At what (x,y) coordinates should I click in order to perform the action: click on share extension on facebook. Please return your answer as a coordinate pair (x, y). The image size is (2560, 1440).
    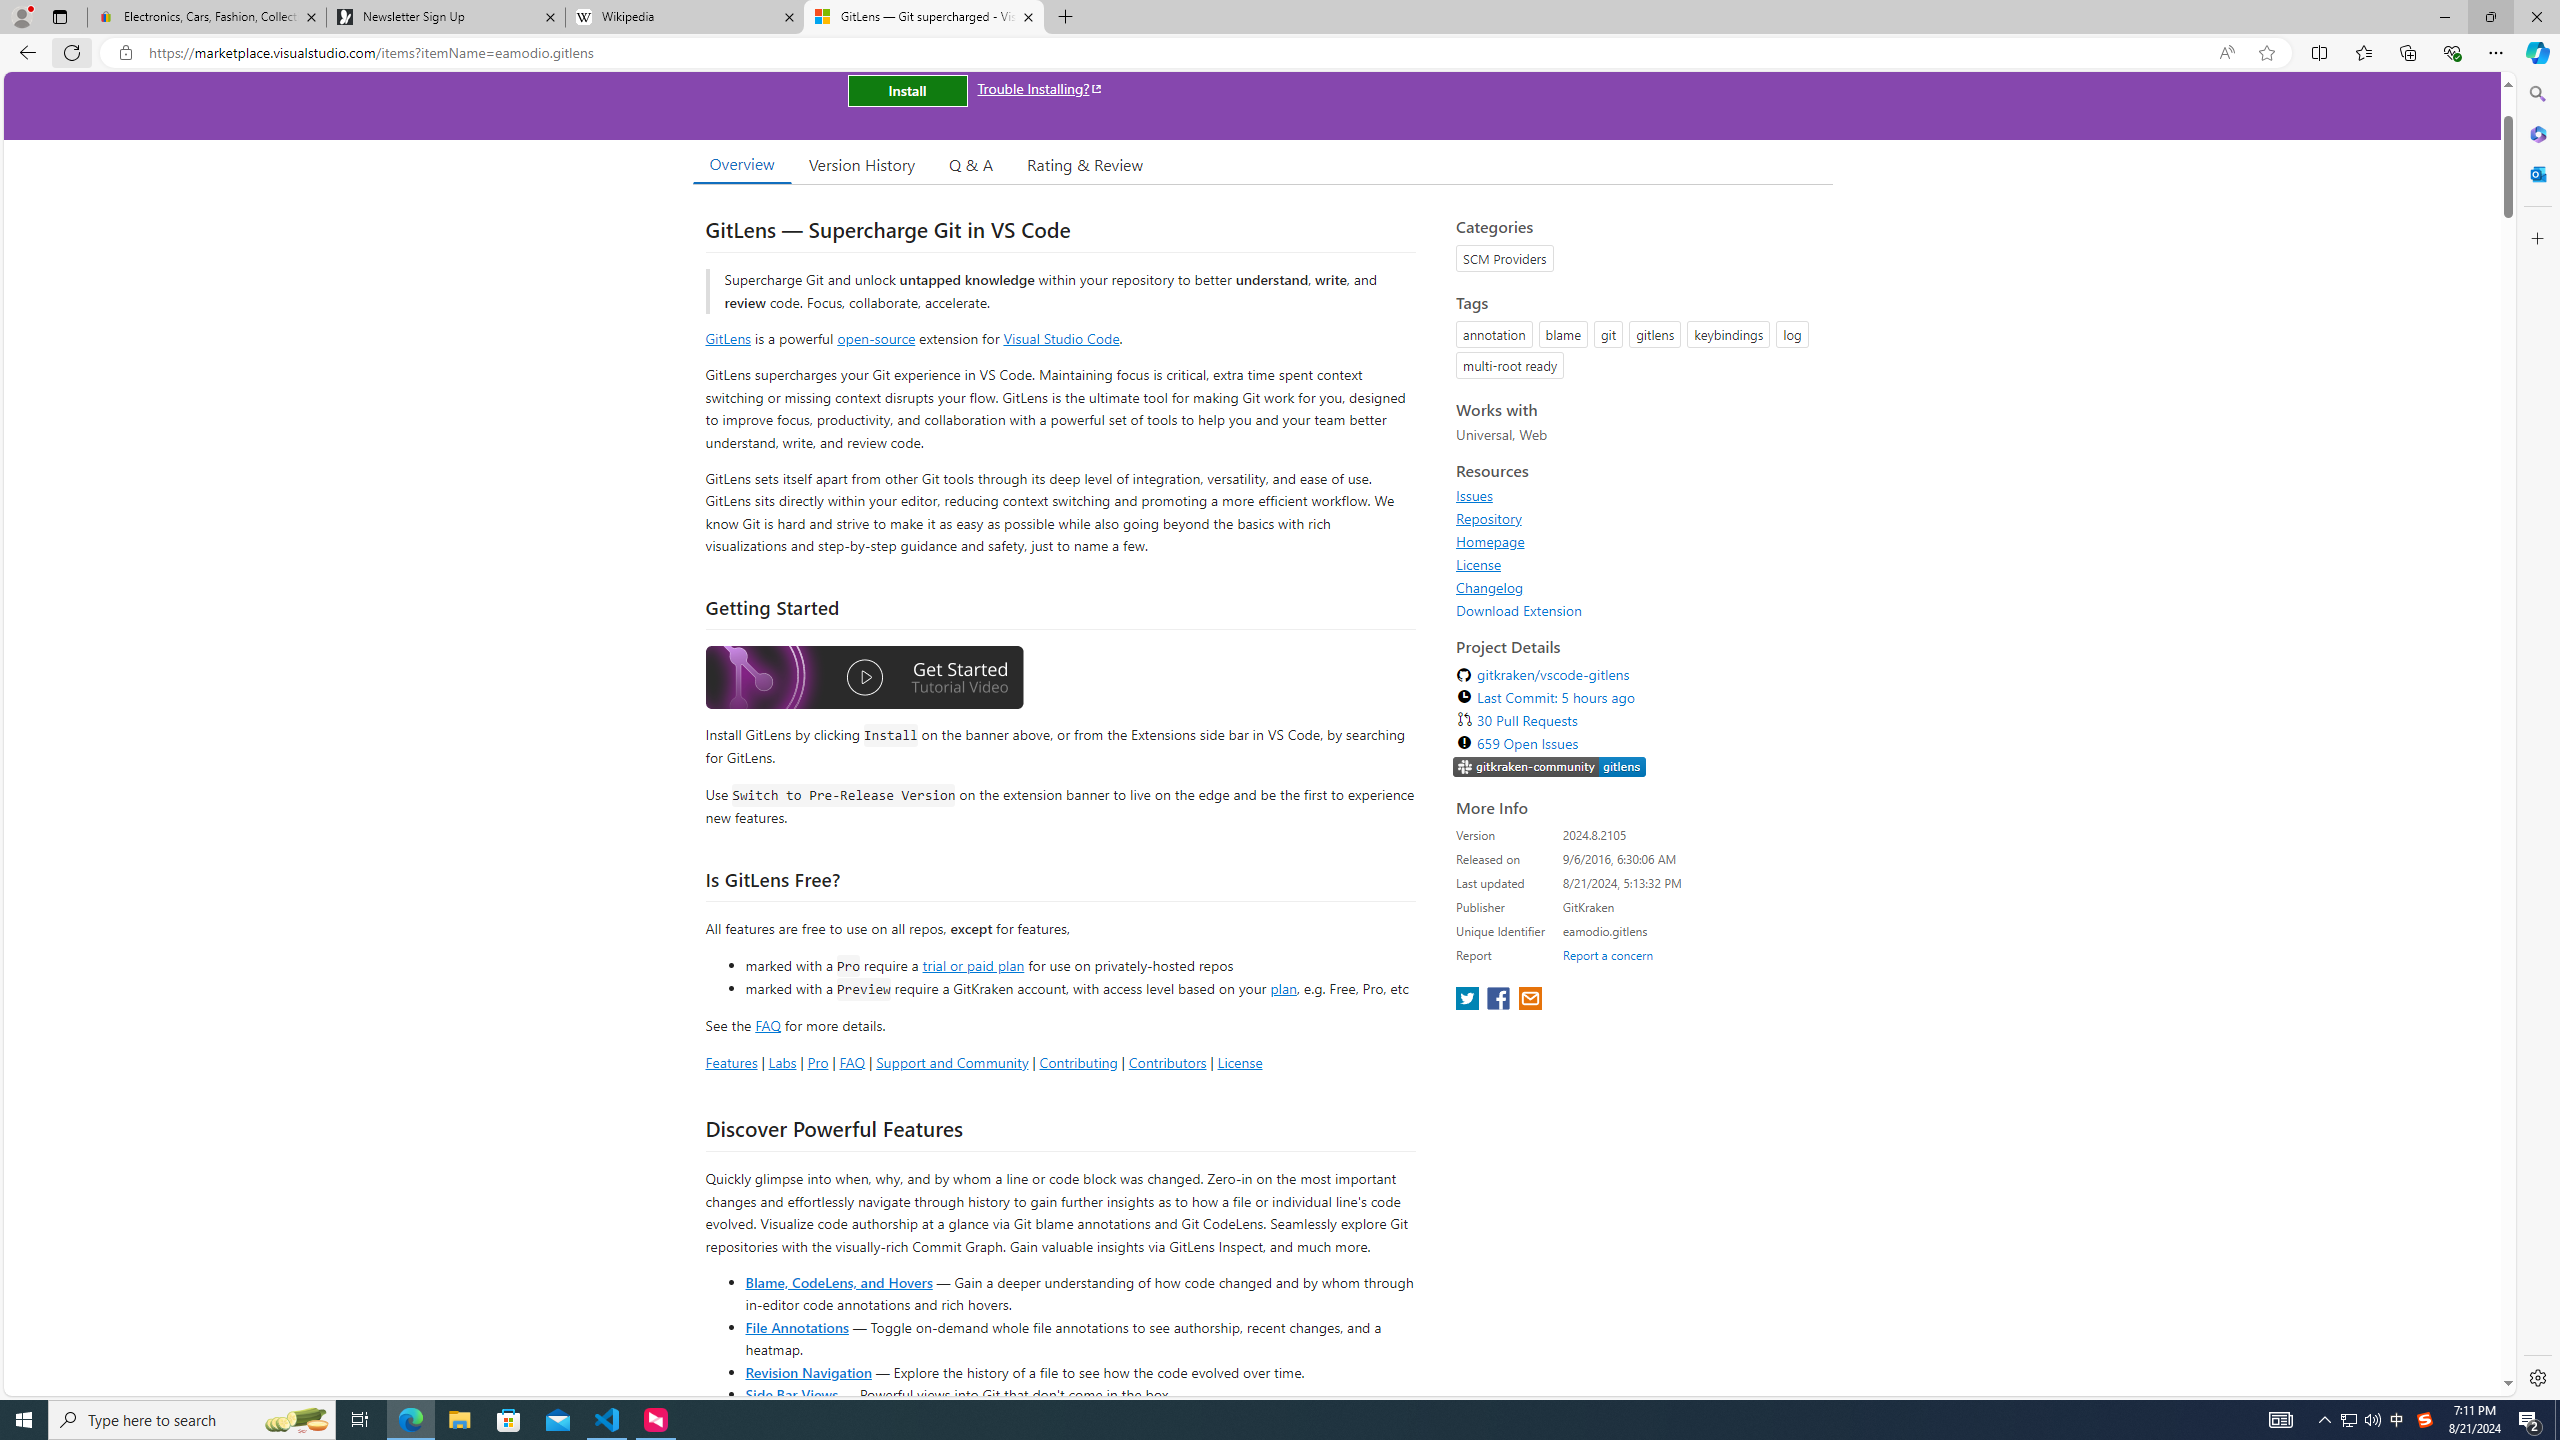
    Looking at the image, I should click on (1501, 1000).